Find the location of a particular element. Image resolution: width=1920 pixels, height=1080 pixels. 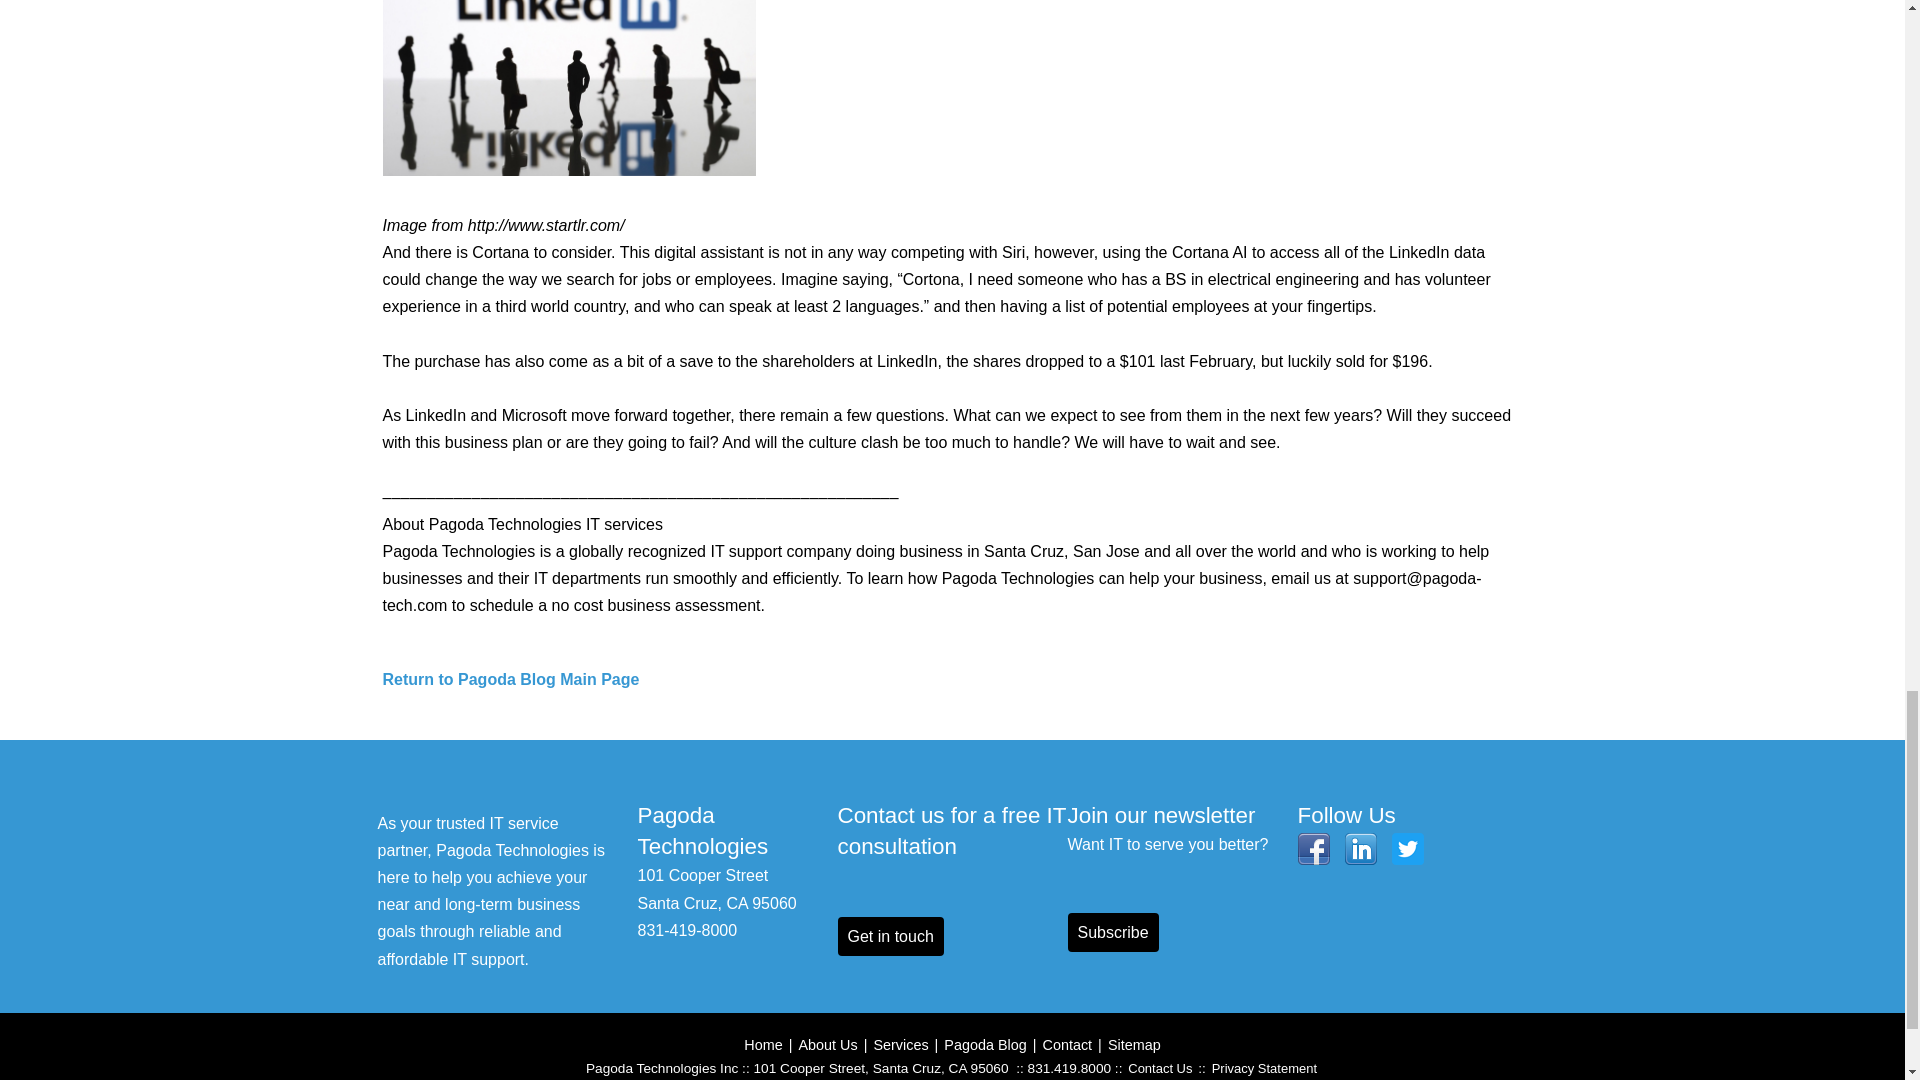

Sitemap is located at coordinates (1134, 1044).